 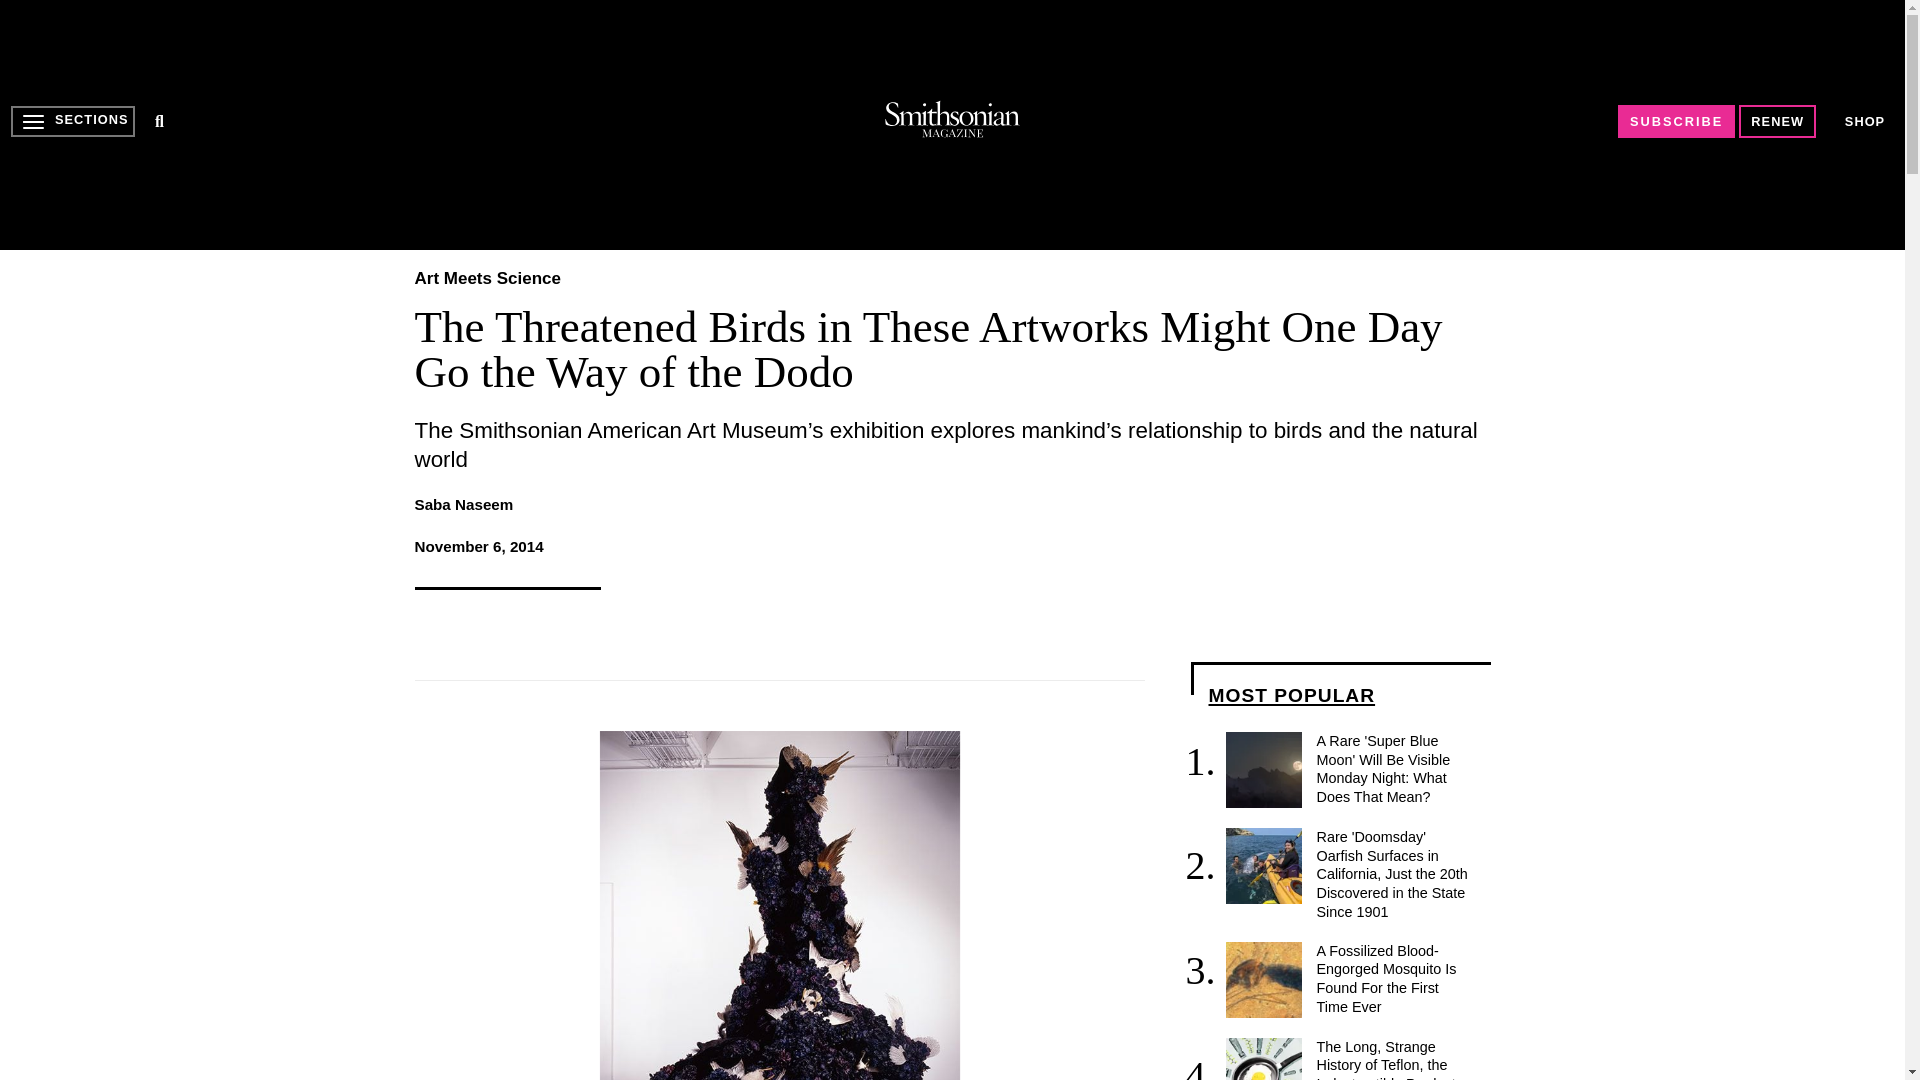 I want to click on SHOP, so click(x=1865, y=121).